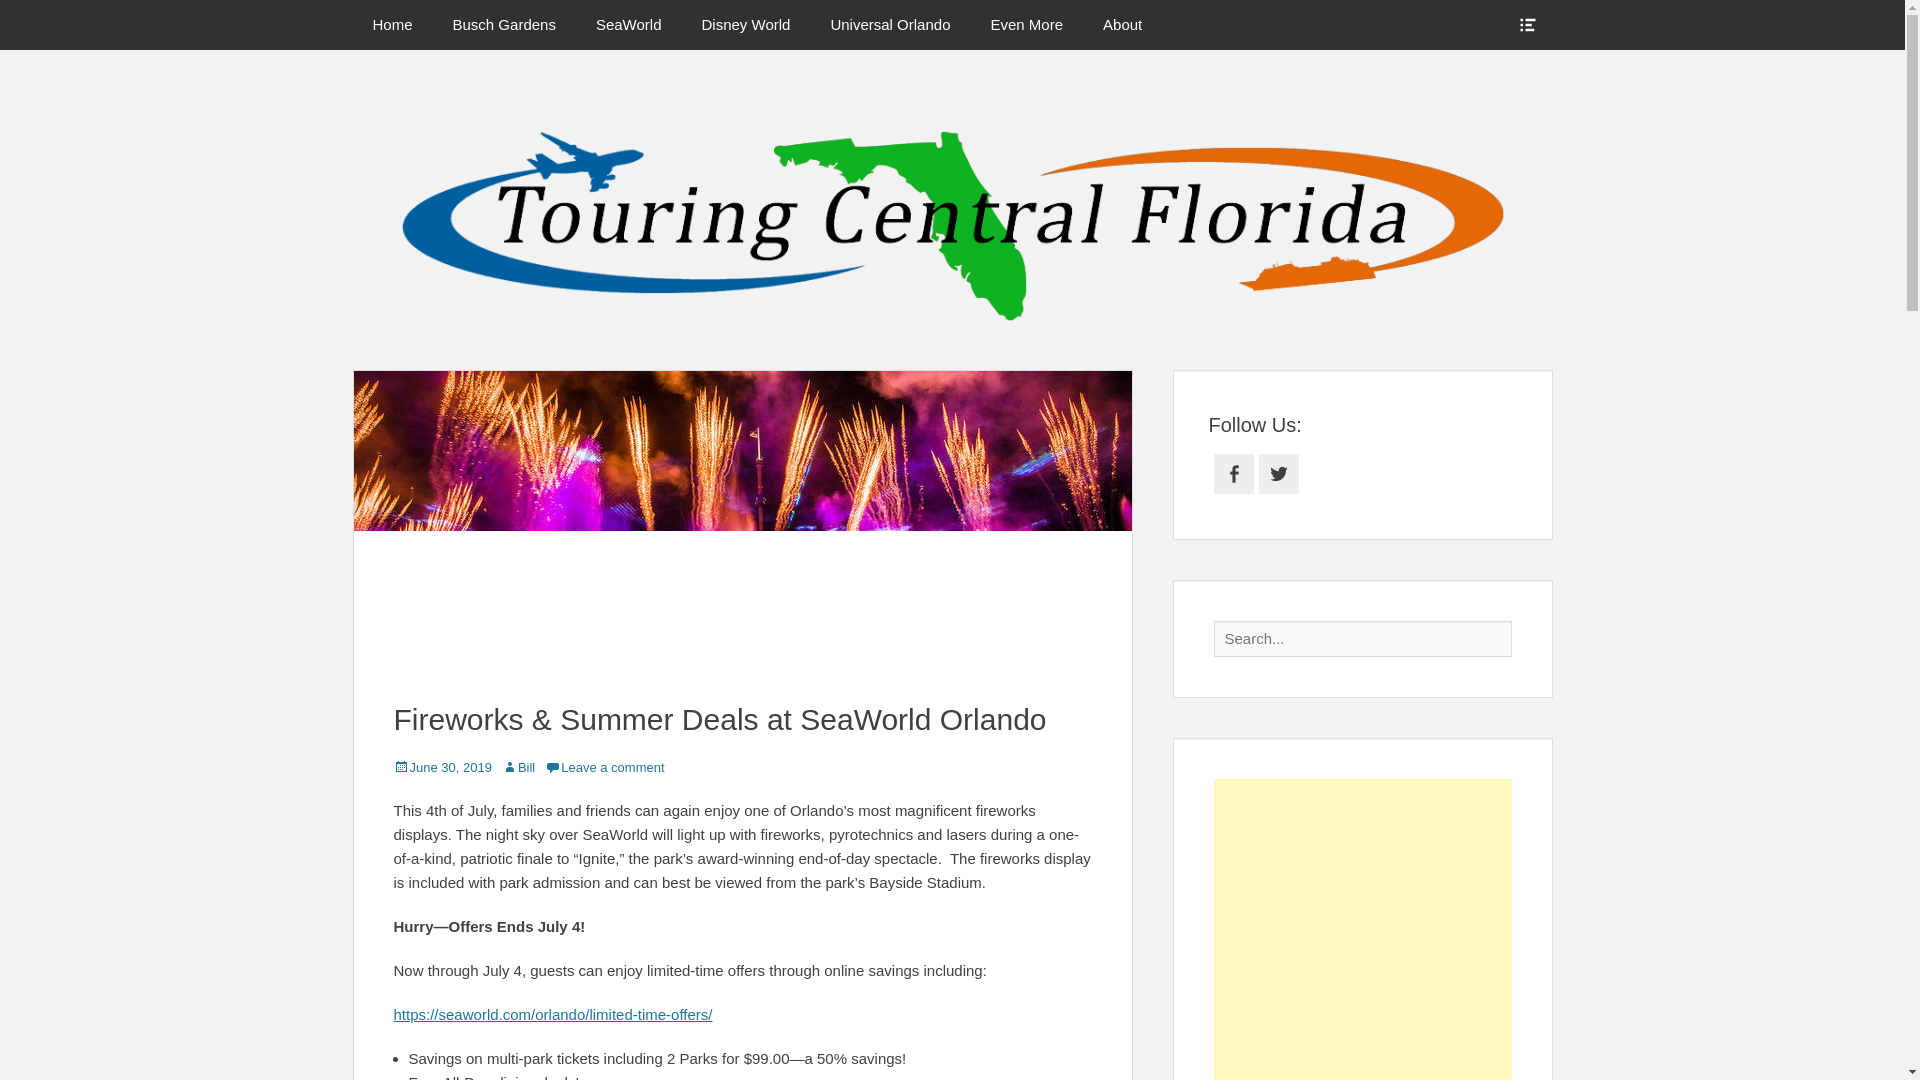  What do you see at coordinates (1026, 24) in the screenshot?
I see `Even More` at bounding box center [1026, 24].